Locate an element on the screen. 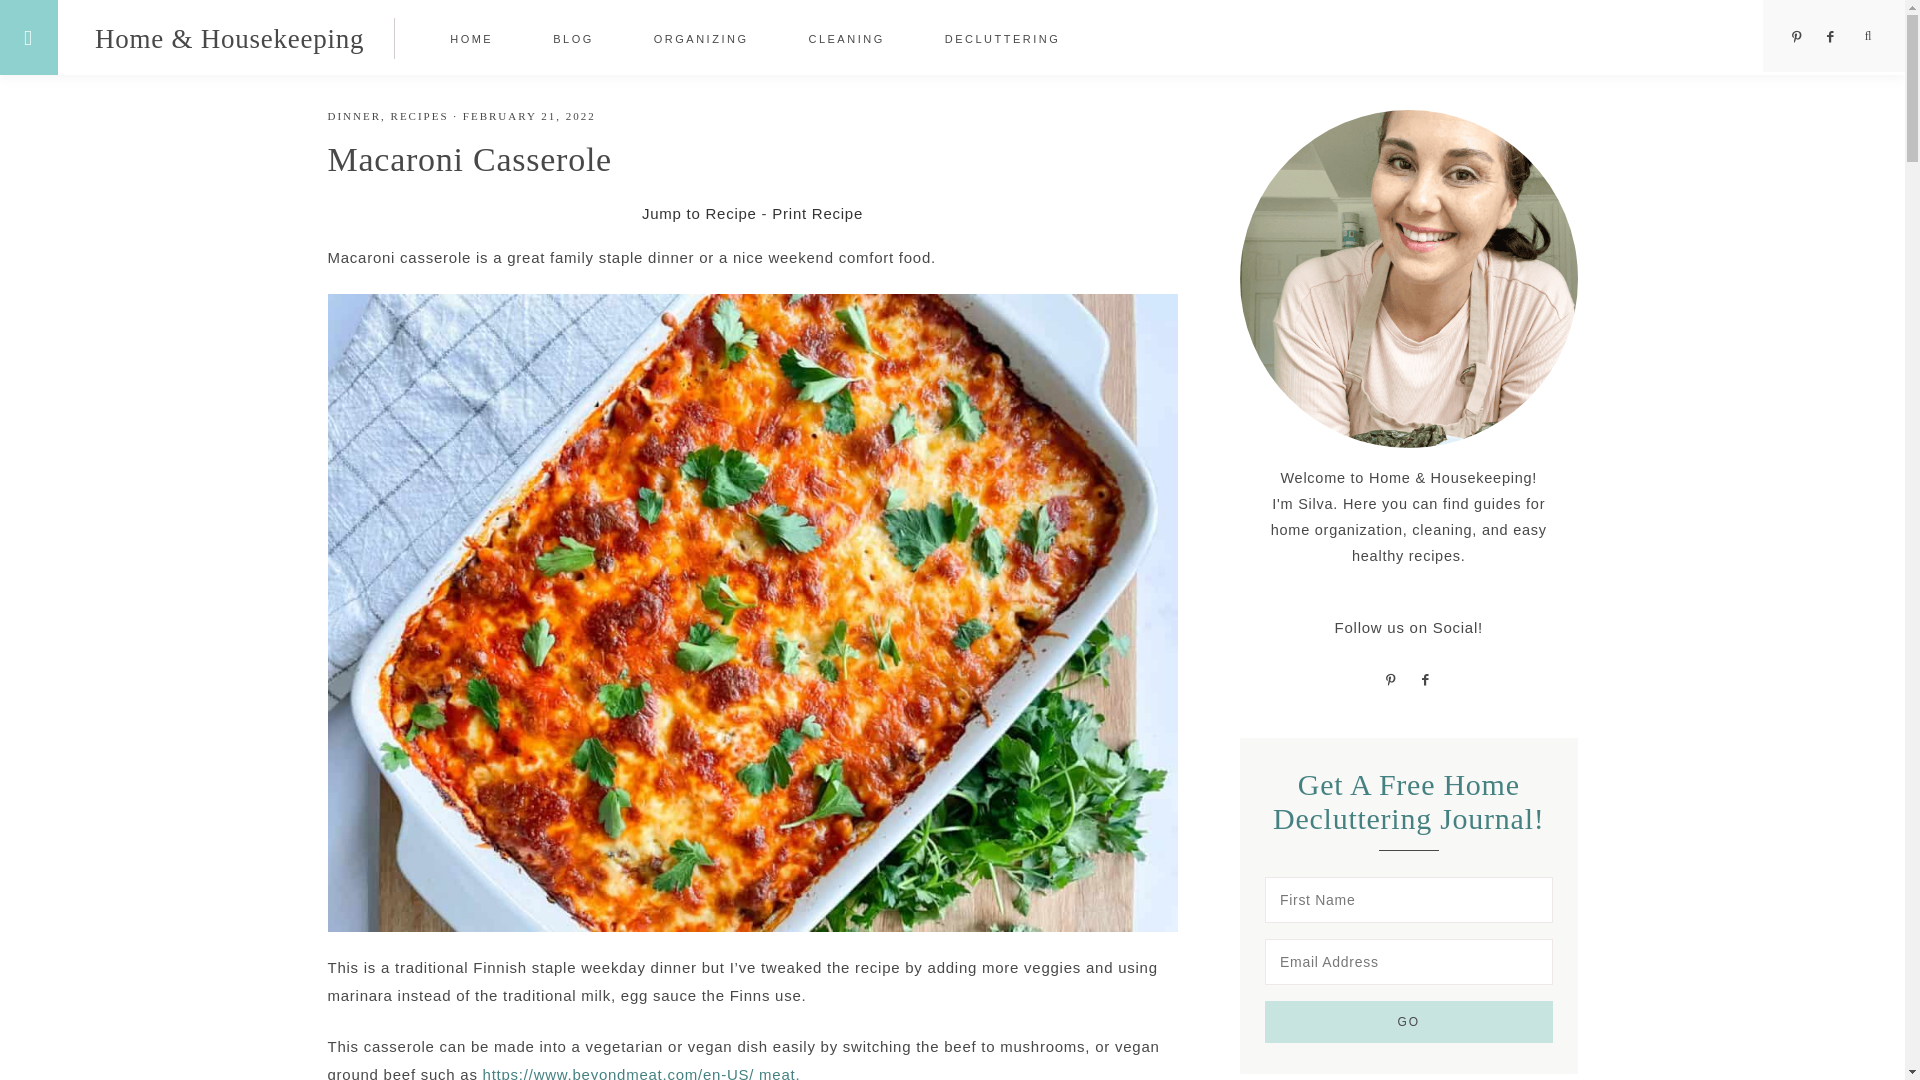 The image size is (1920, 1080). GO is located at coordinates (1409, 1022).